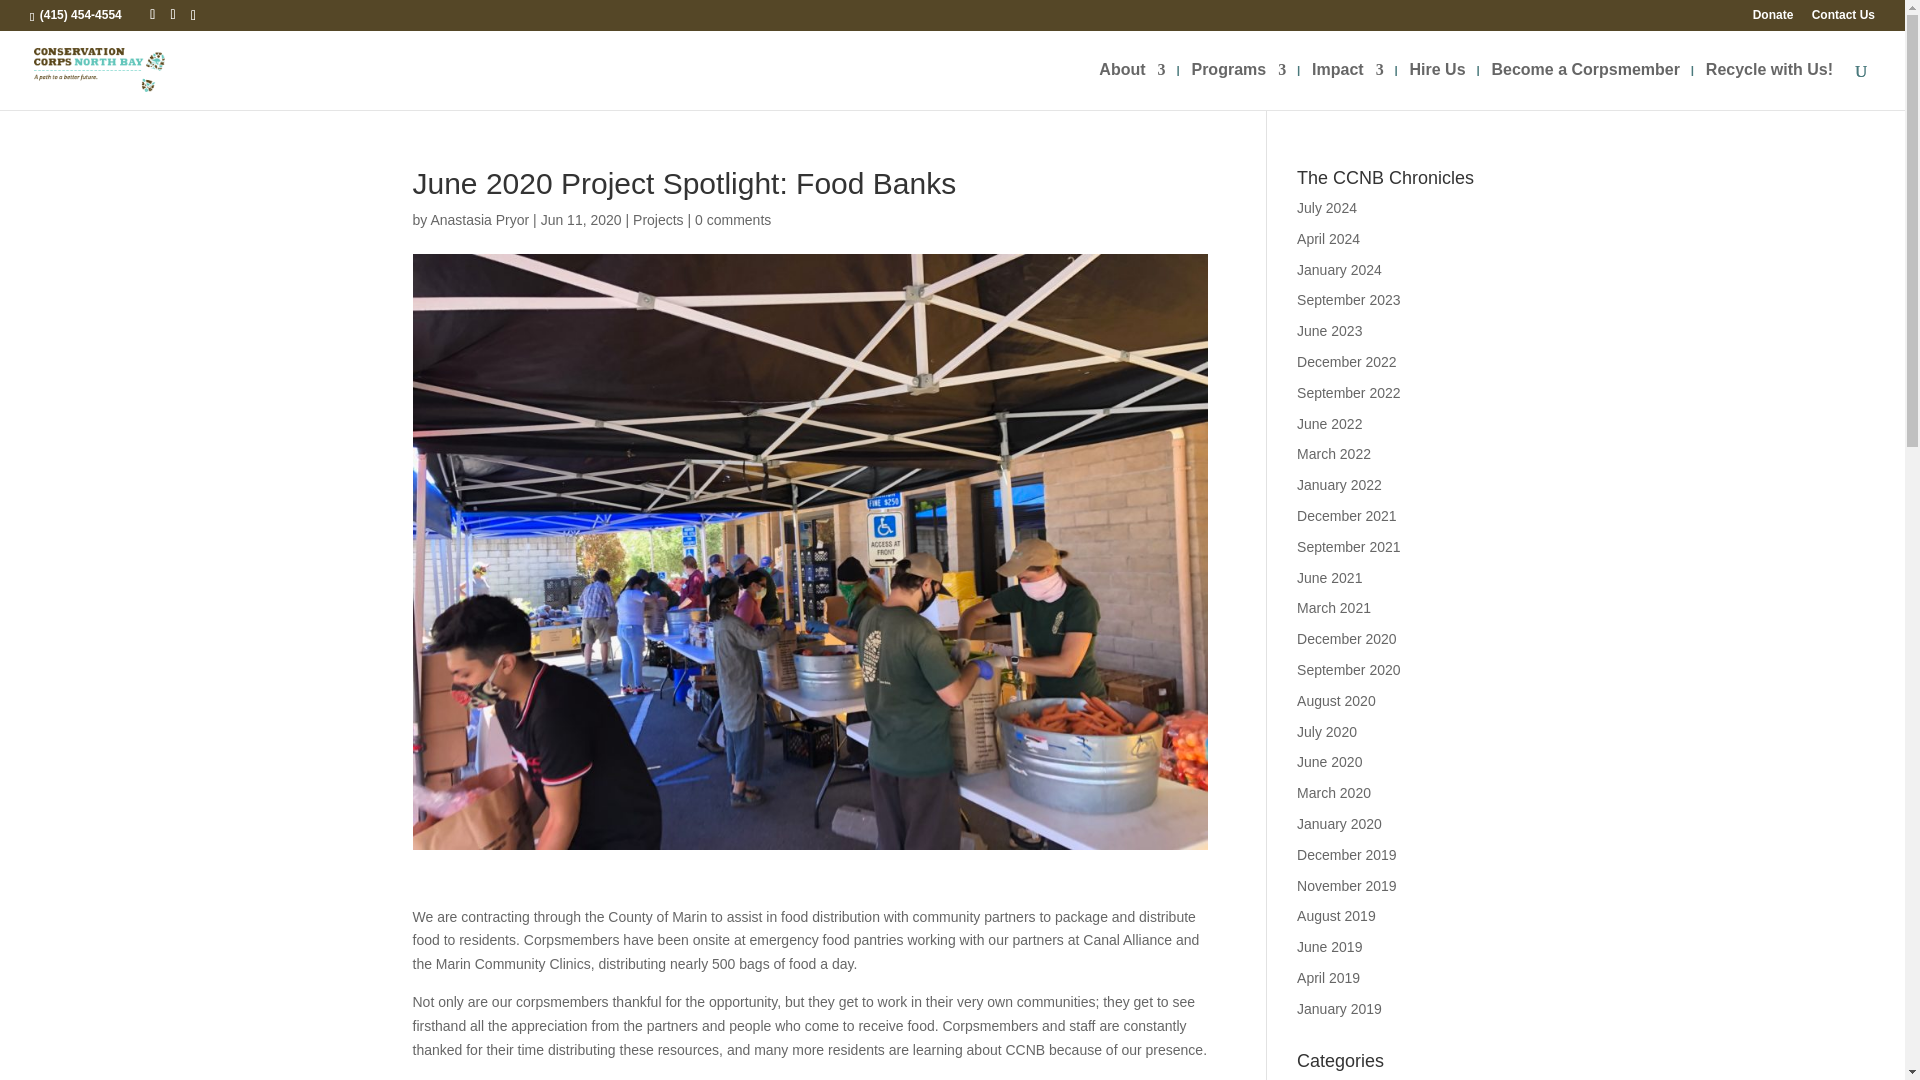 This screenshot has height=1080, width=1920. I want to click on January 2024, so click(1340, 270).